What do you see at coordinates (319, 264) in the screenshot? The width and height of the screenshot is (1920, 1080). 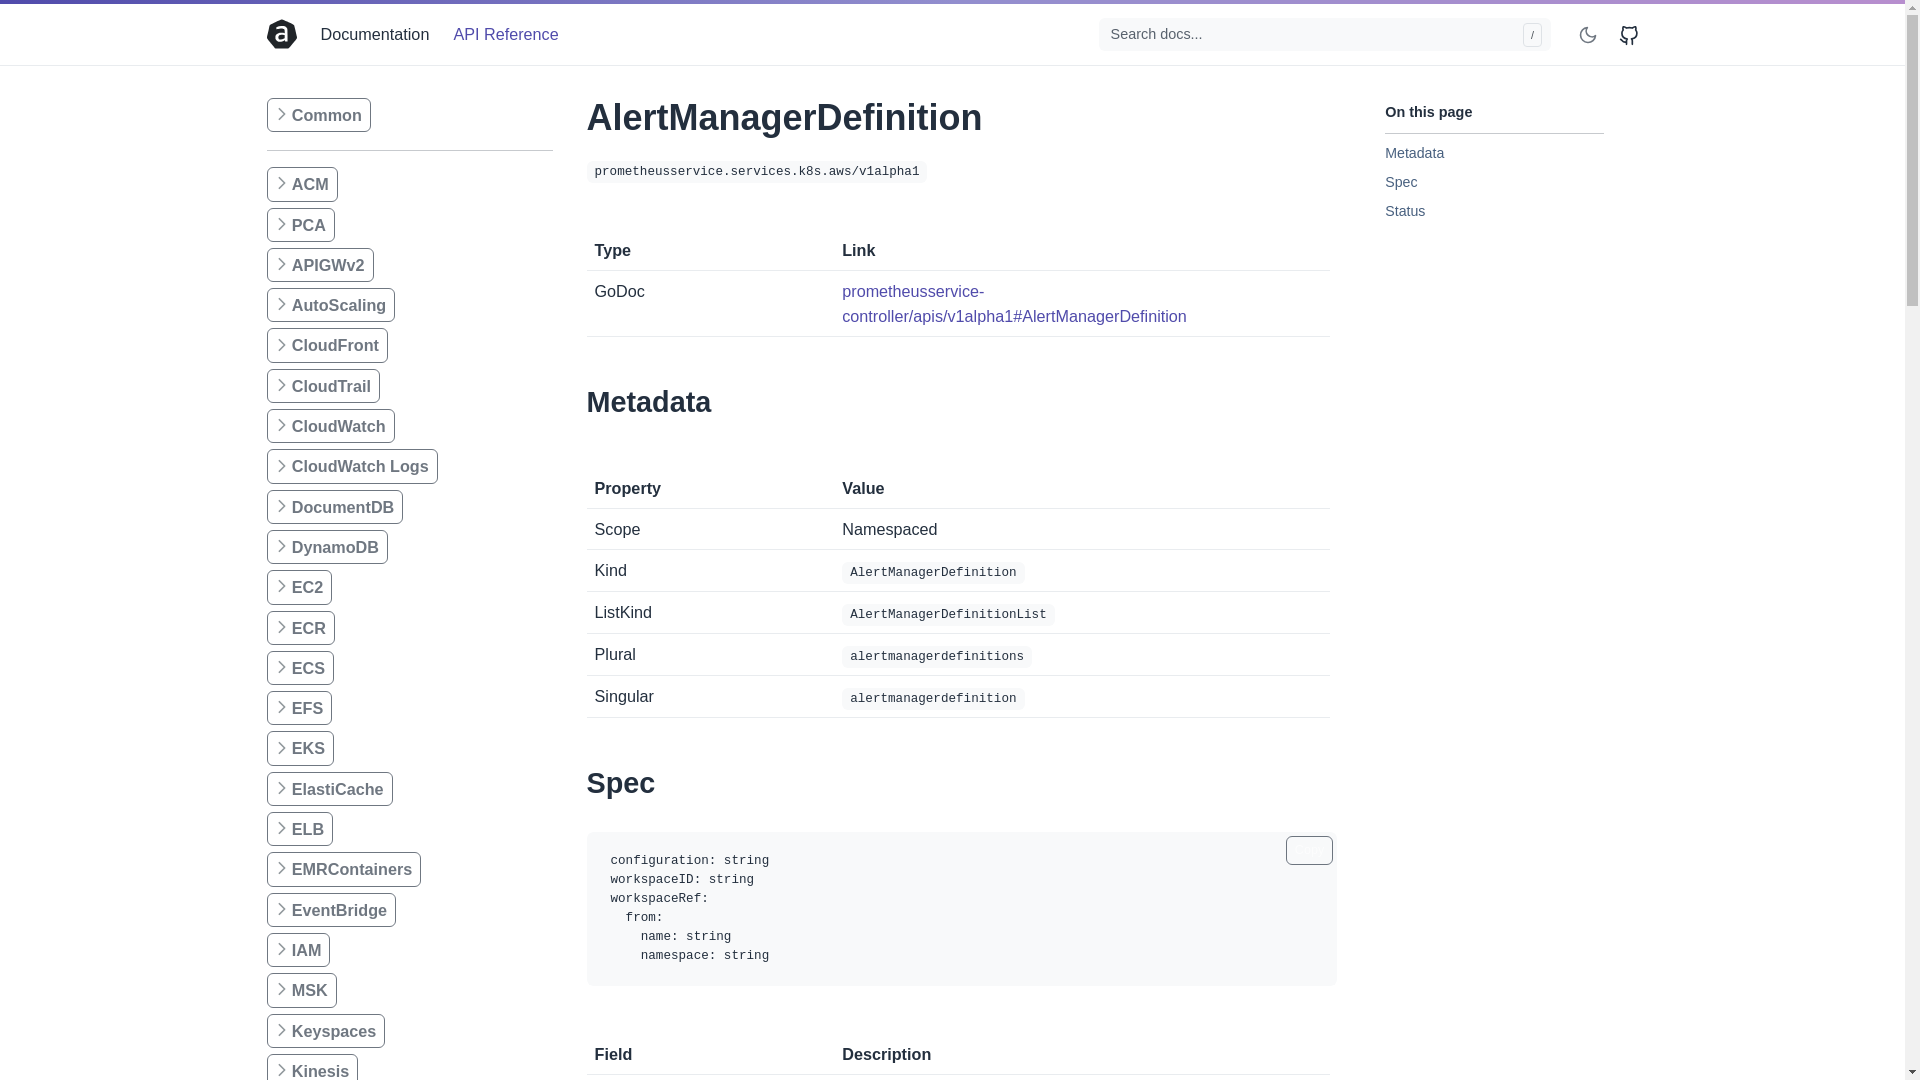 I see `APIGWv2` at bounding box center [319, 264].